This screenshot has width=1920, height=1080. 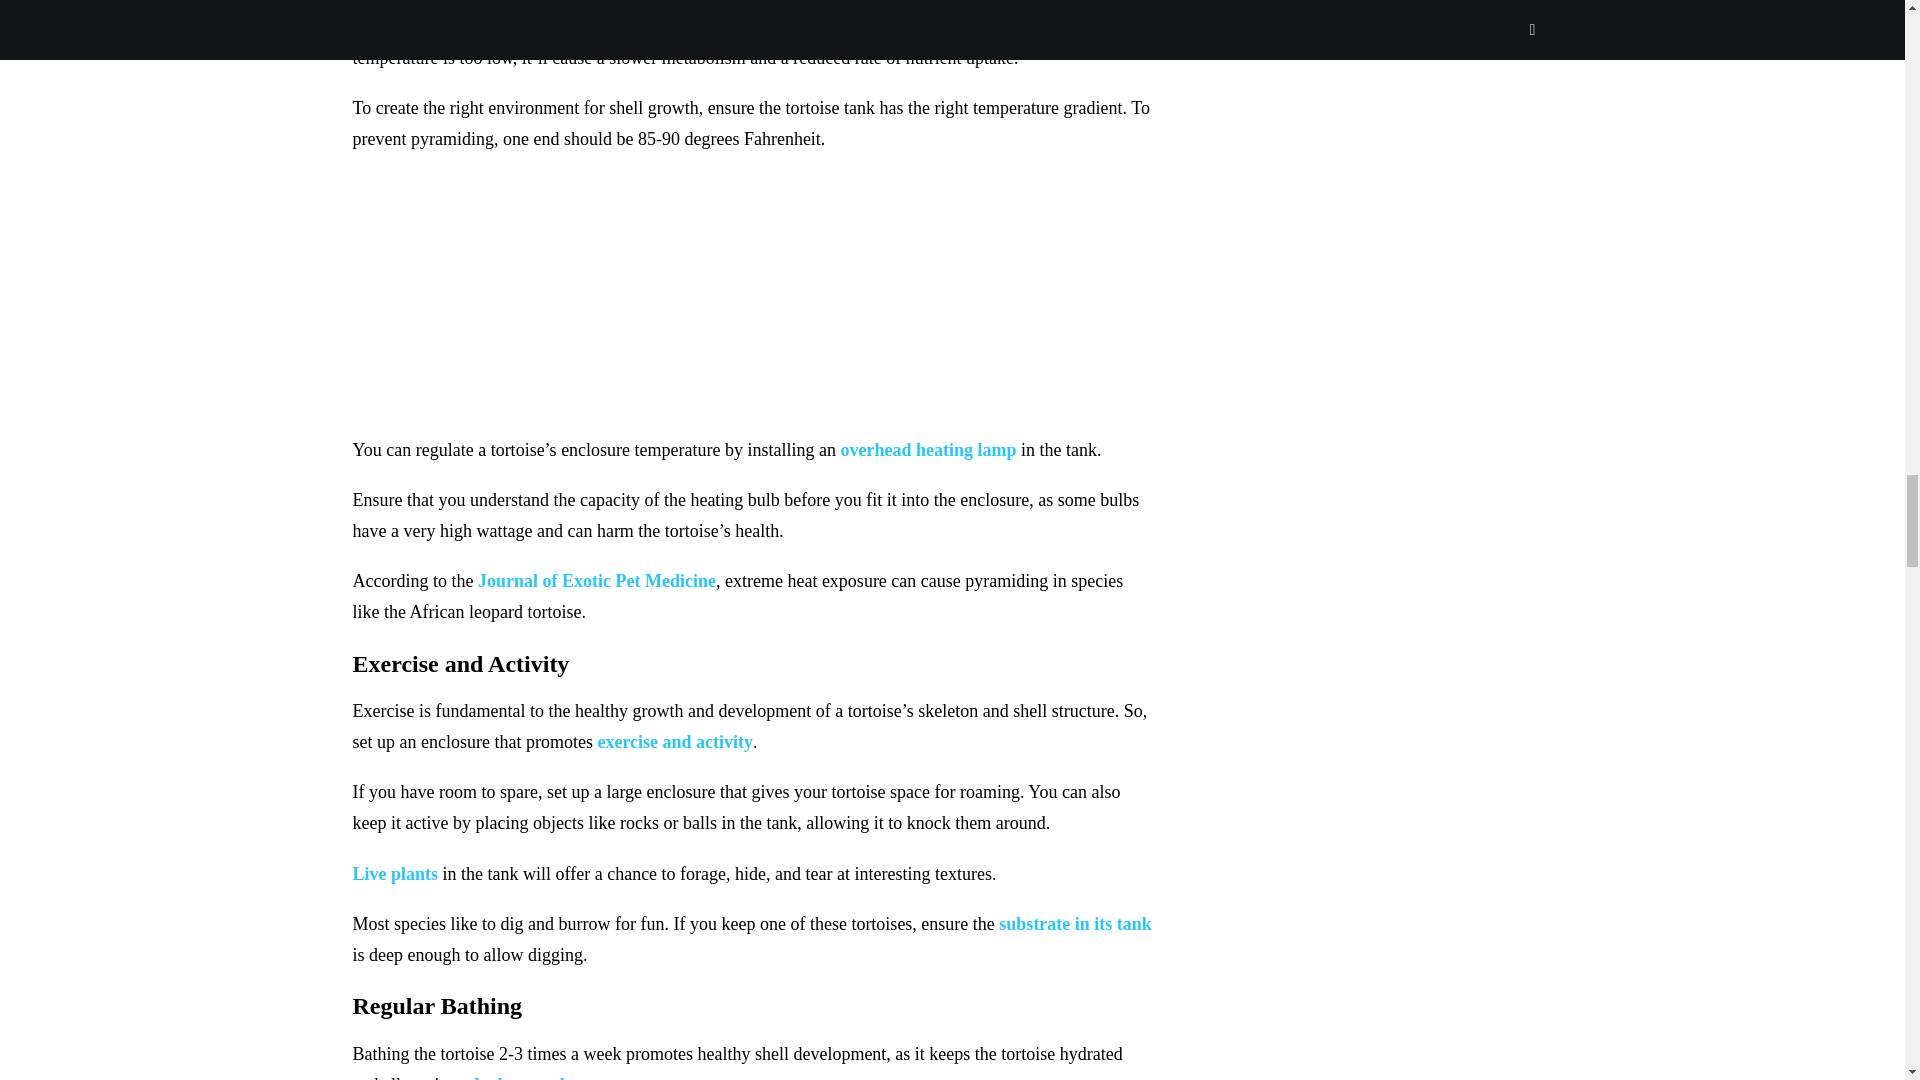 What do you see at coordinates (1075, 924) in the screenshot?
I see `substrate in its tank` at bounding box center [1075, 924].